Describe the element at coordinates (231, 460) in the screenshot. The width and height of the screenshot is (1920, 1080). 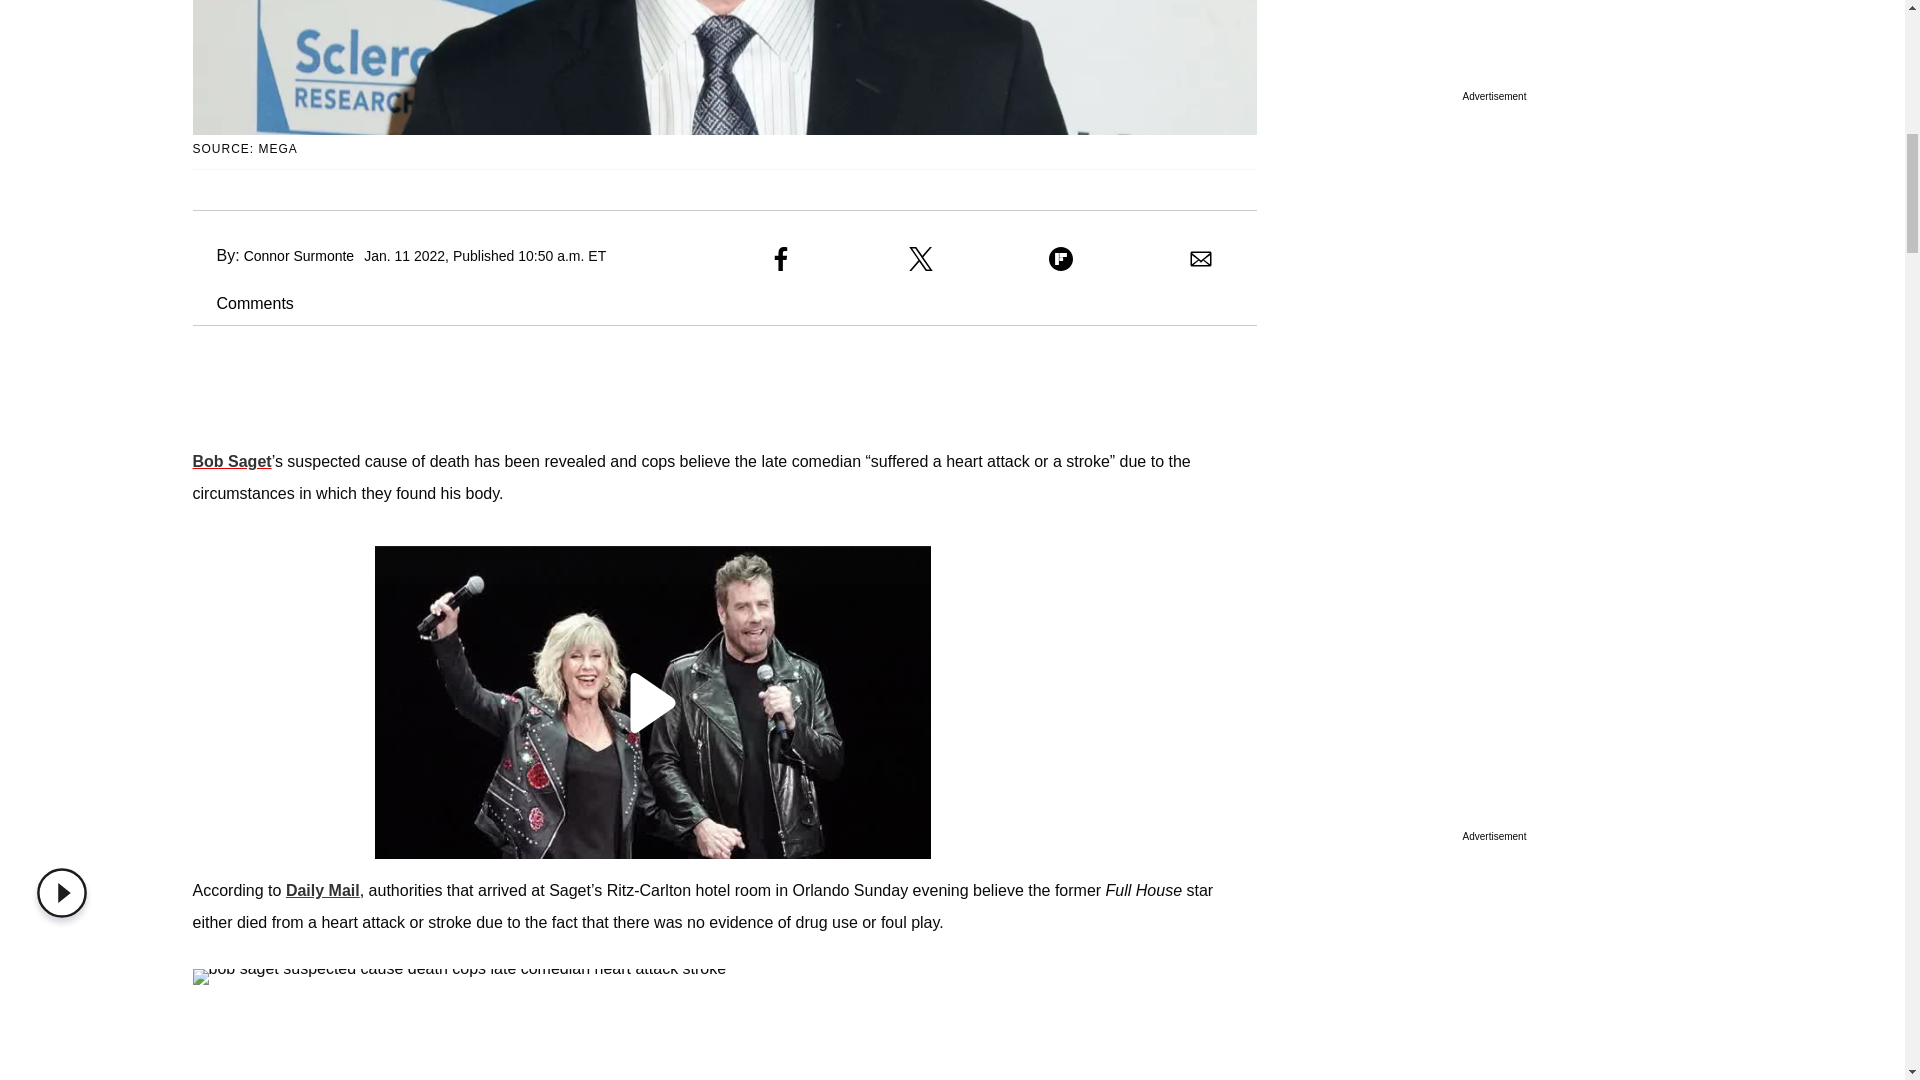
I see `Bob Saget` at that location.